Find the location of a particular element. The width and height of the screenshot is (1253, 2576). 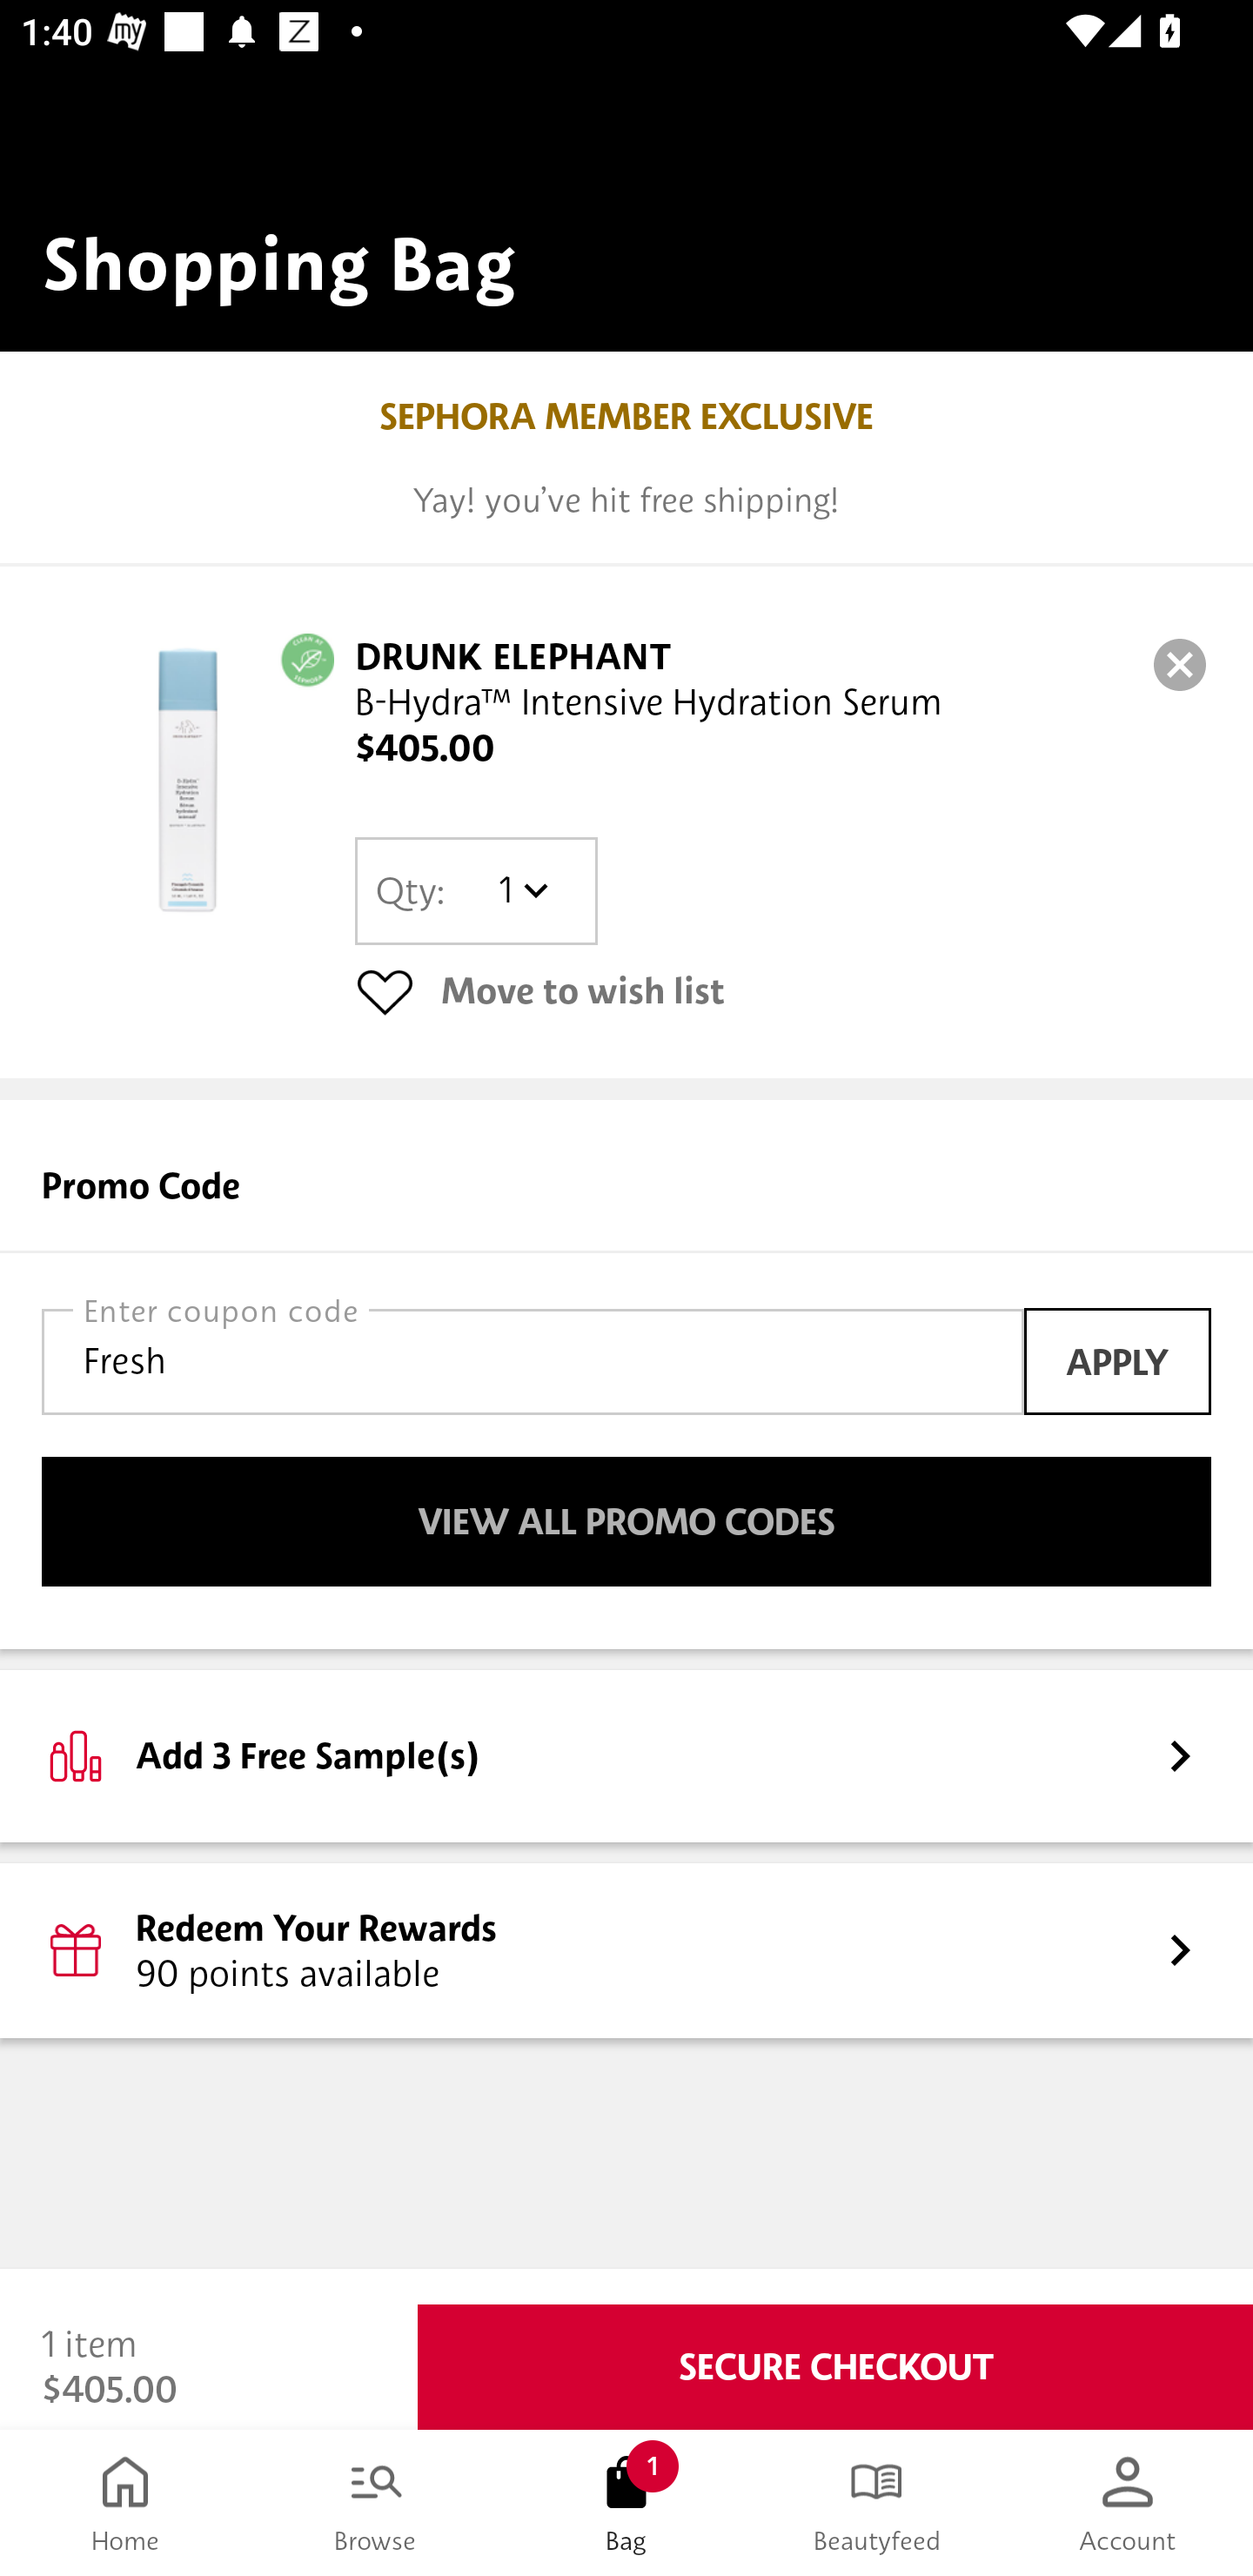

VIEW ALL PROMO CODES is located at coordinates (626, 1522).